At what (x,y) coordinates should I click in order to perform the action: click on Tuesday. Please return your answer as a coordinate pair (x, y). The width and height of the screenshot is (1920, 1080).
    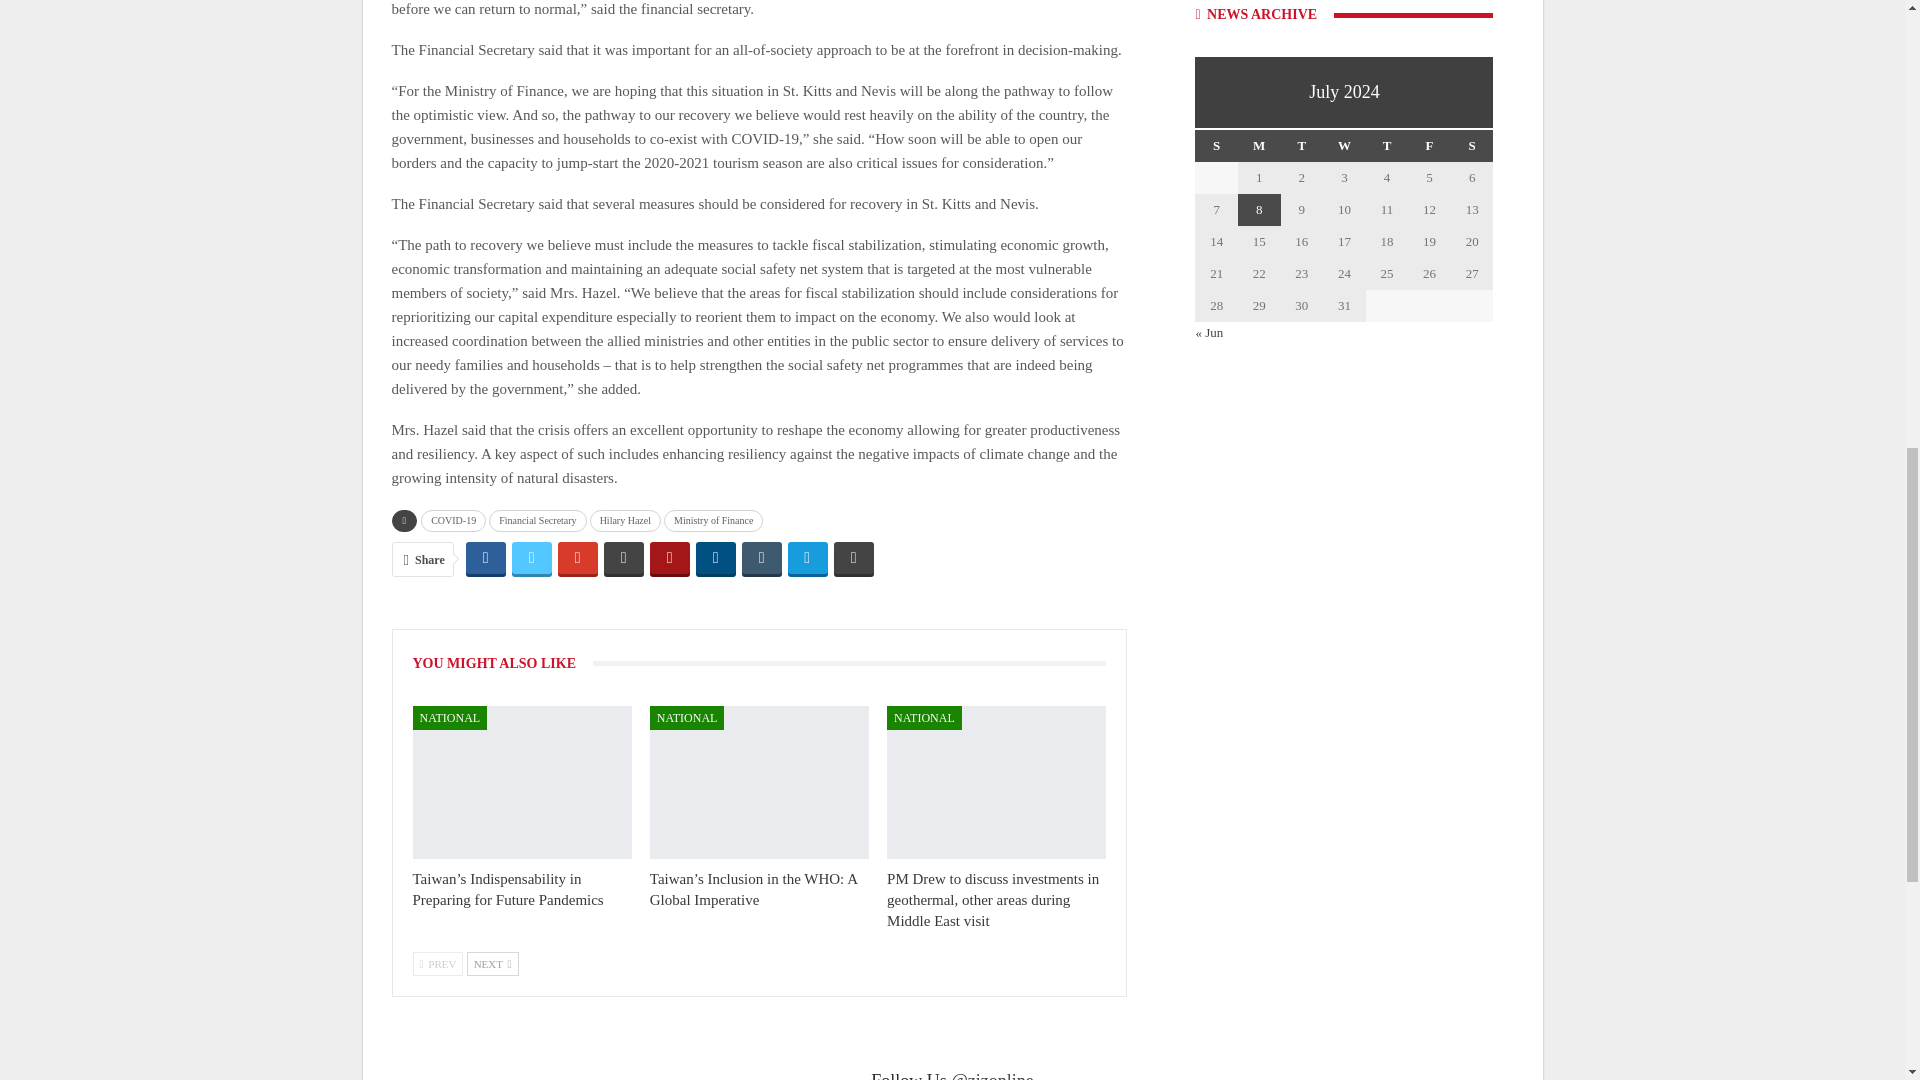
    Looking at the image, I should click on (1302, 146).